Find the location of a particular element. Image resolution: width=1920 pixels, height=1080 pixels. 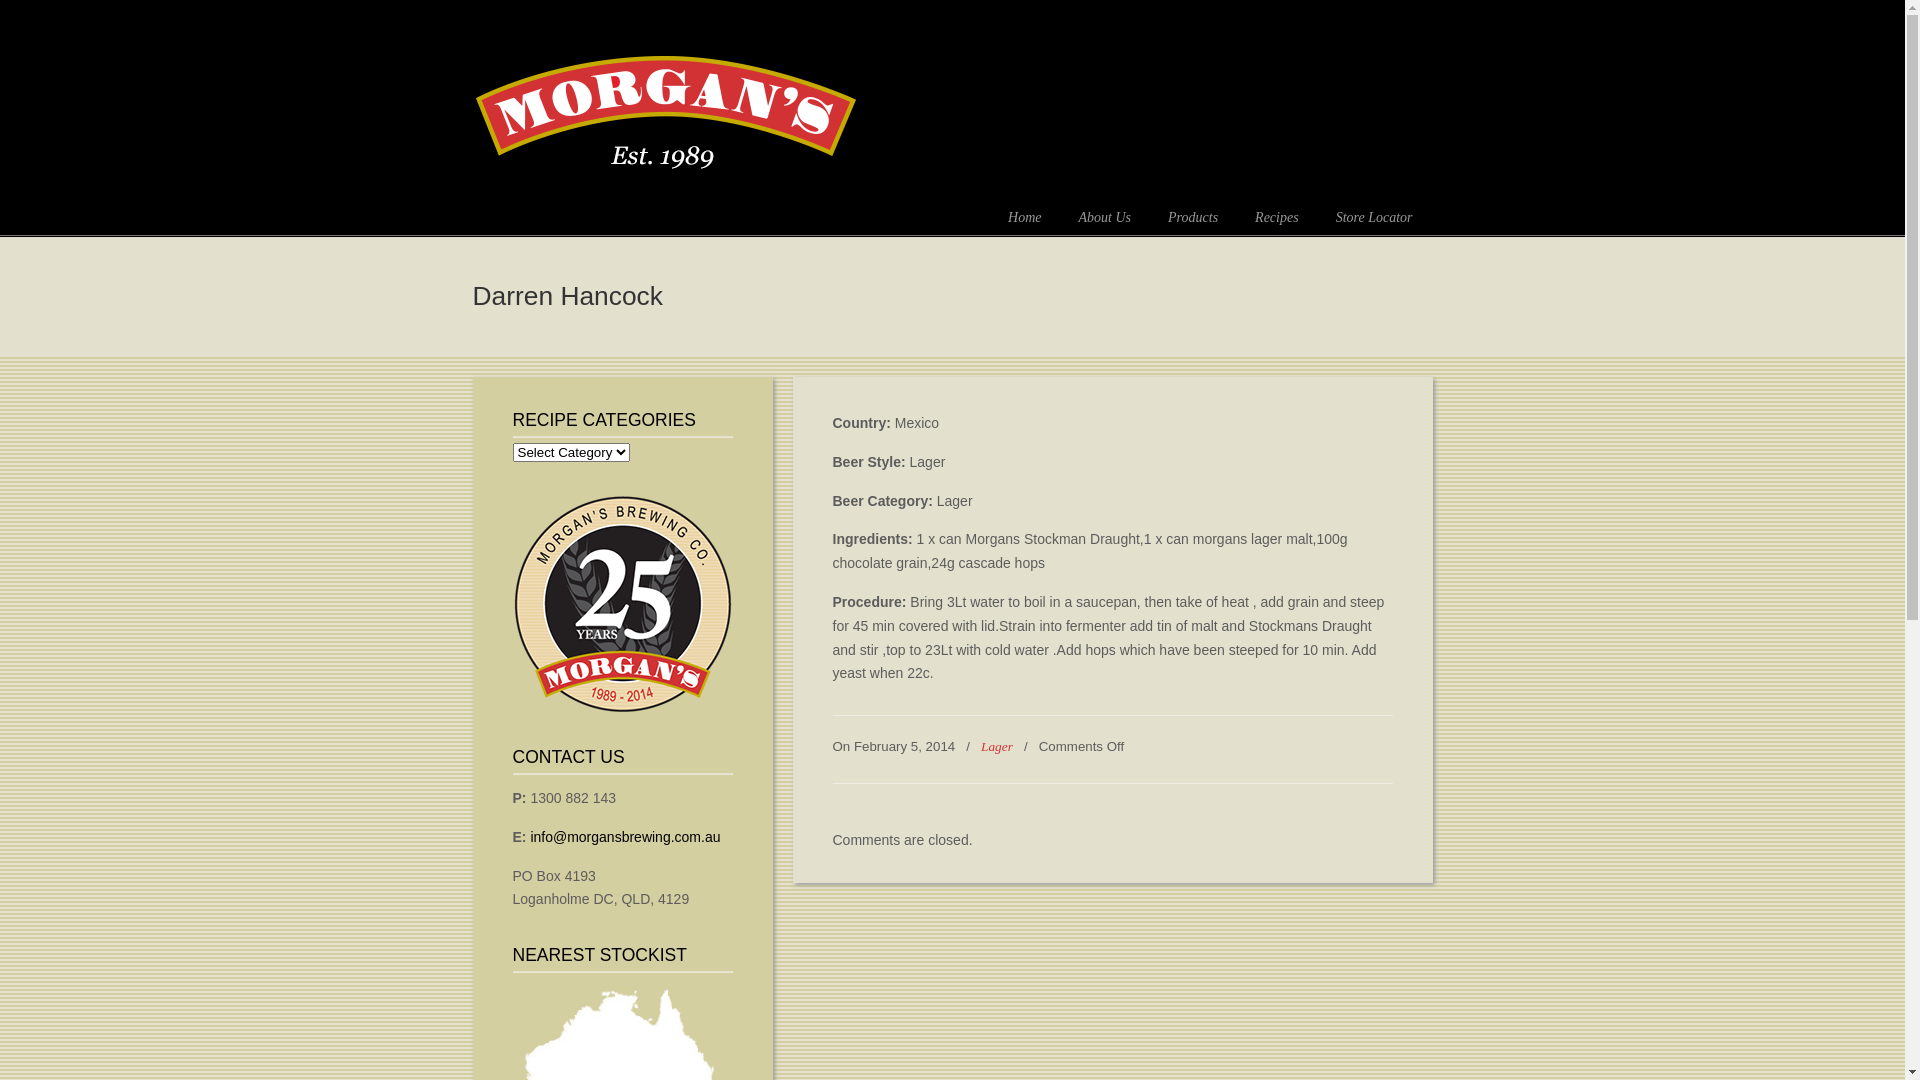

About Us is located at coordinates (1106, 218).